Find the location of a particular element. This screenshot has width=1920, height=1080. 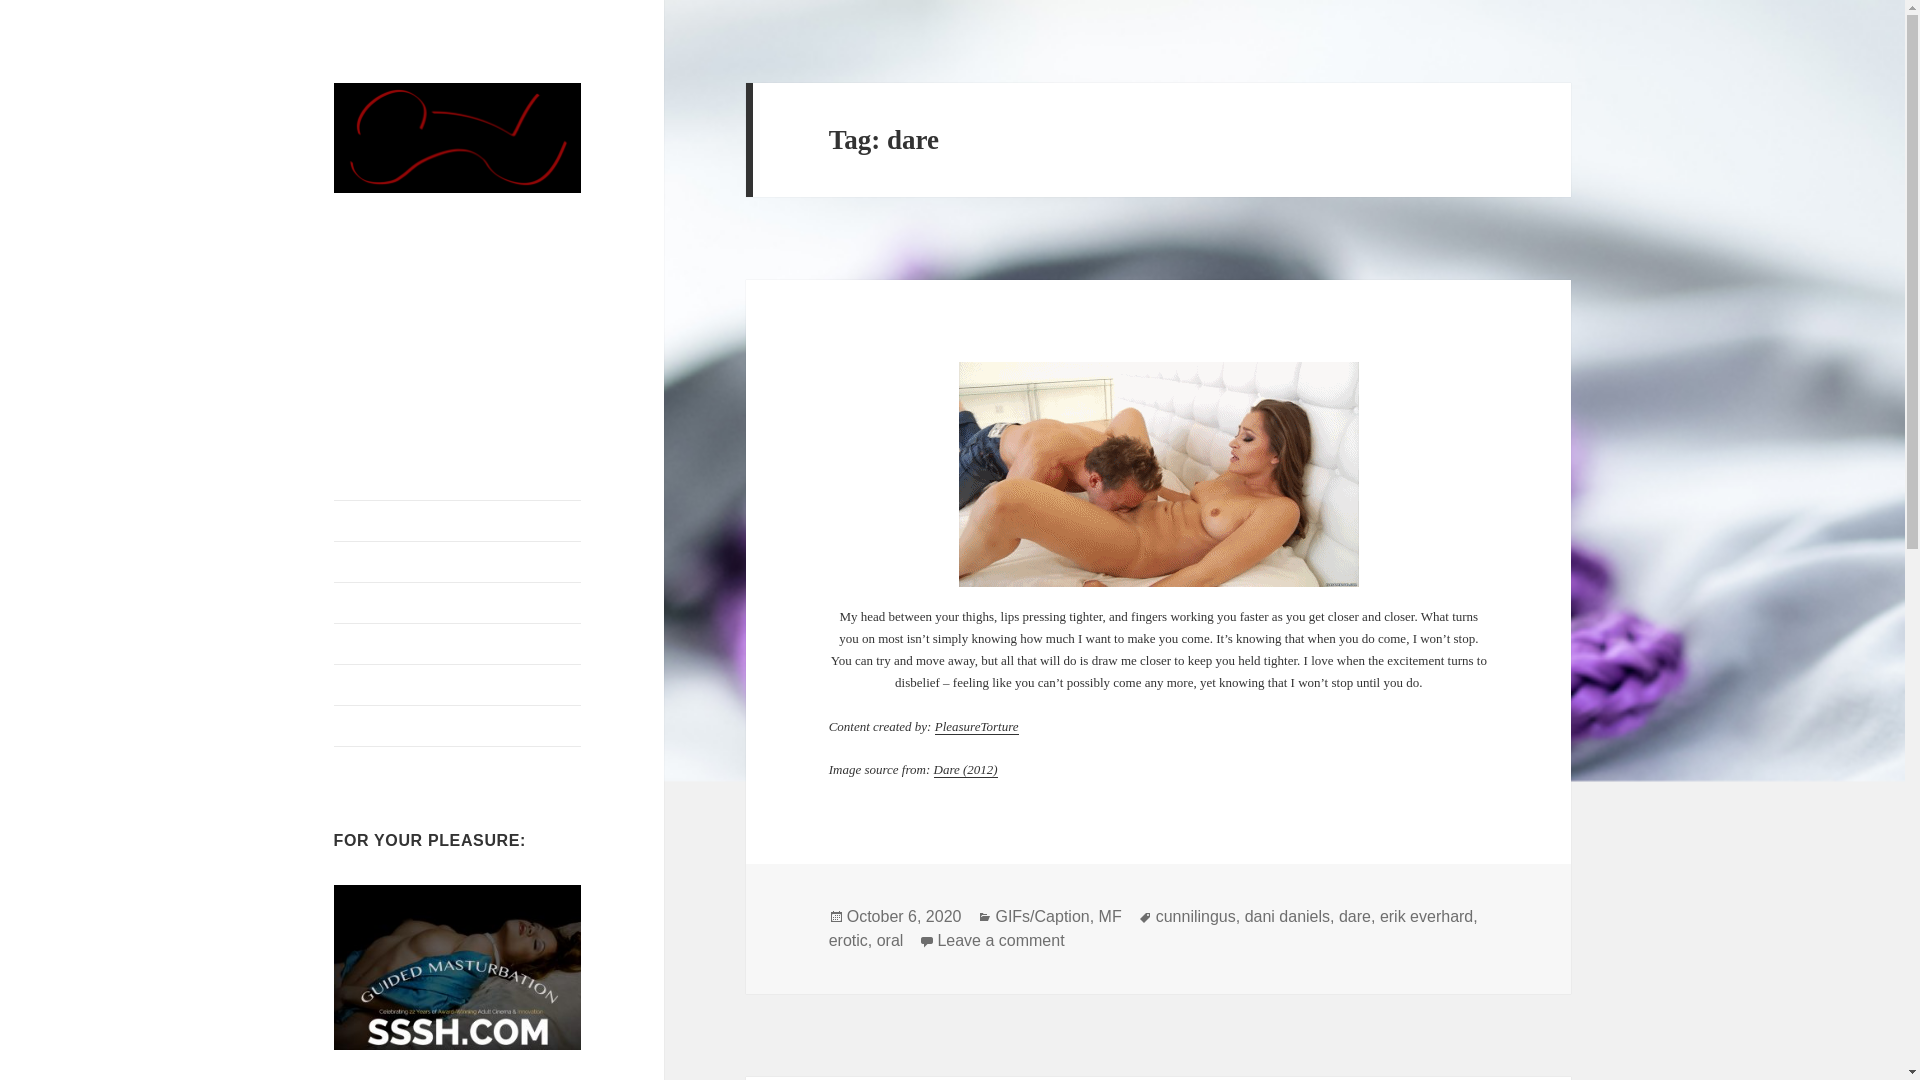

cunnilingus is located at coordinates (1110, 916).